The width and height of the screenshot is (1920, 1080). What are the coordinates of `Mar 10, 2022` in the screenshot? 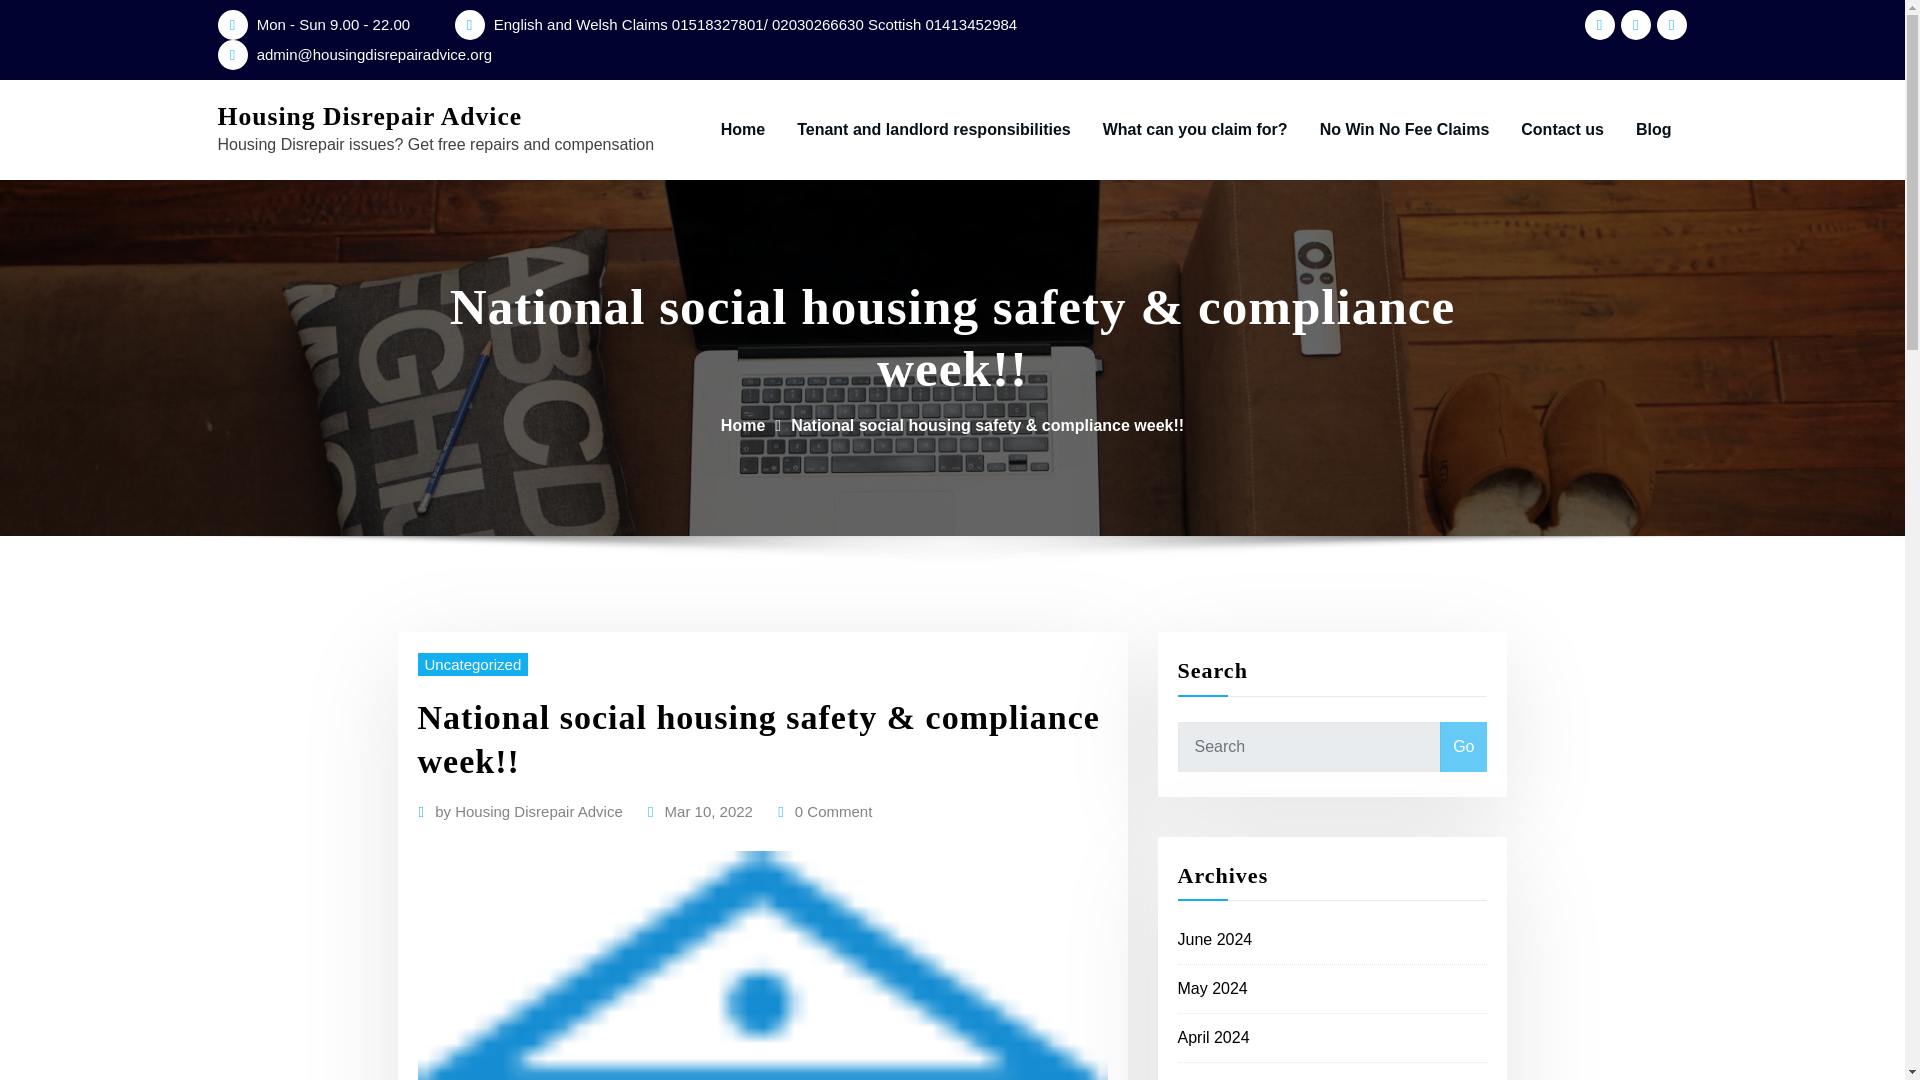 It's located at (708, 812).